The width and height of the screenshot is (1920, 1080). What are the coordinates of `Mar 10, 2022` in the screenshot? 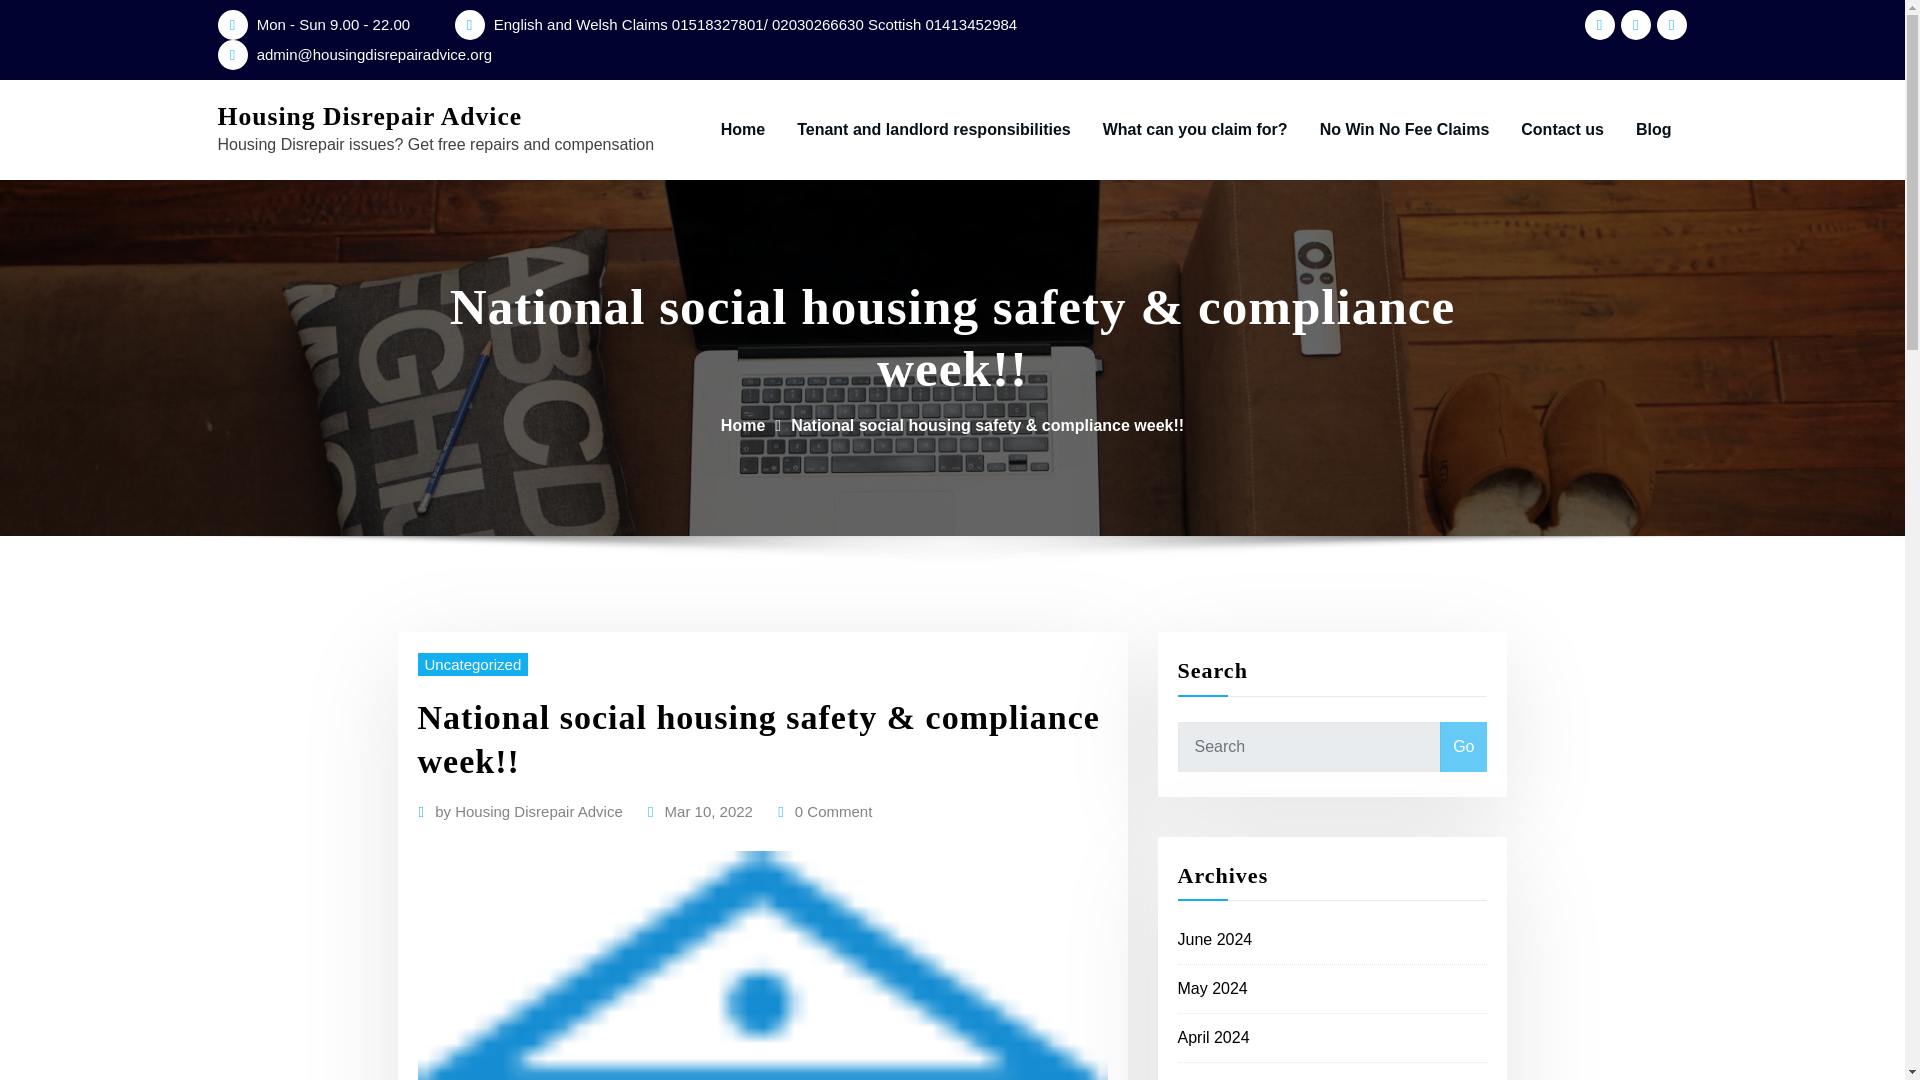 It's located at (708, 812).